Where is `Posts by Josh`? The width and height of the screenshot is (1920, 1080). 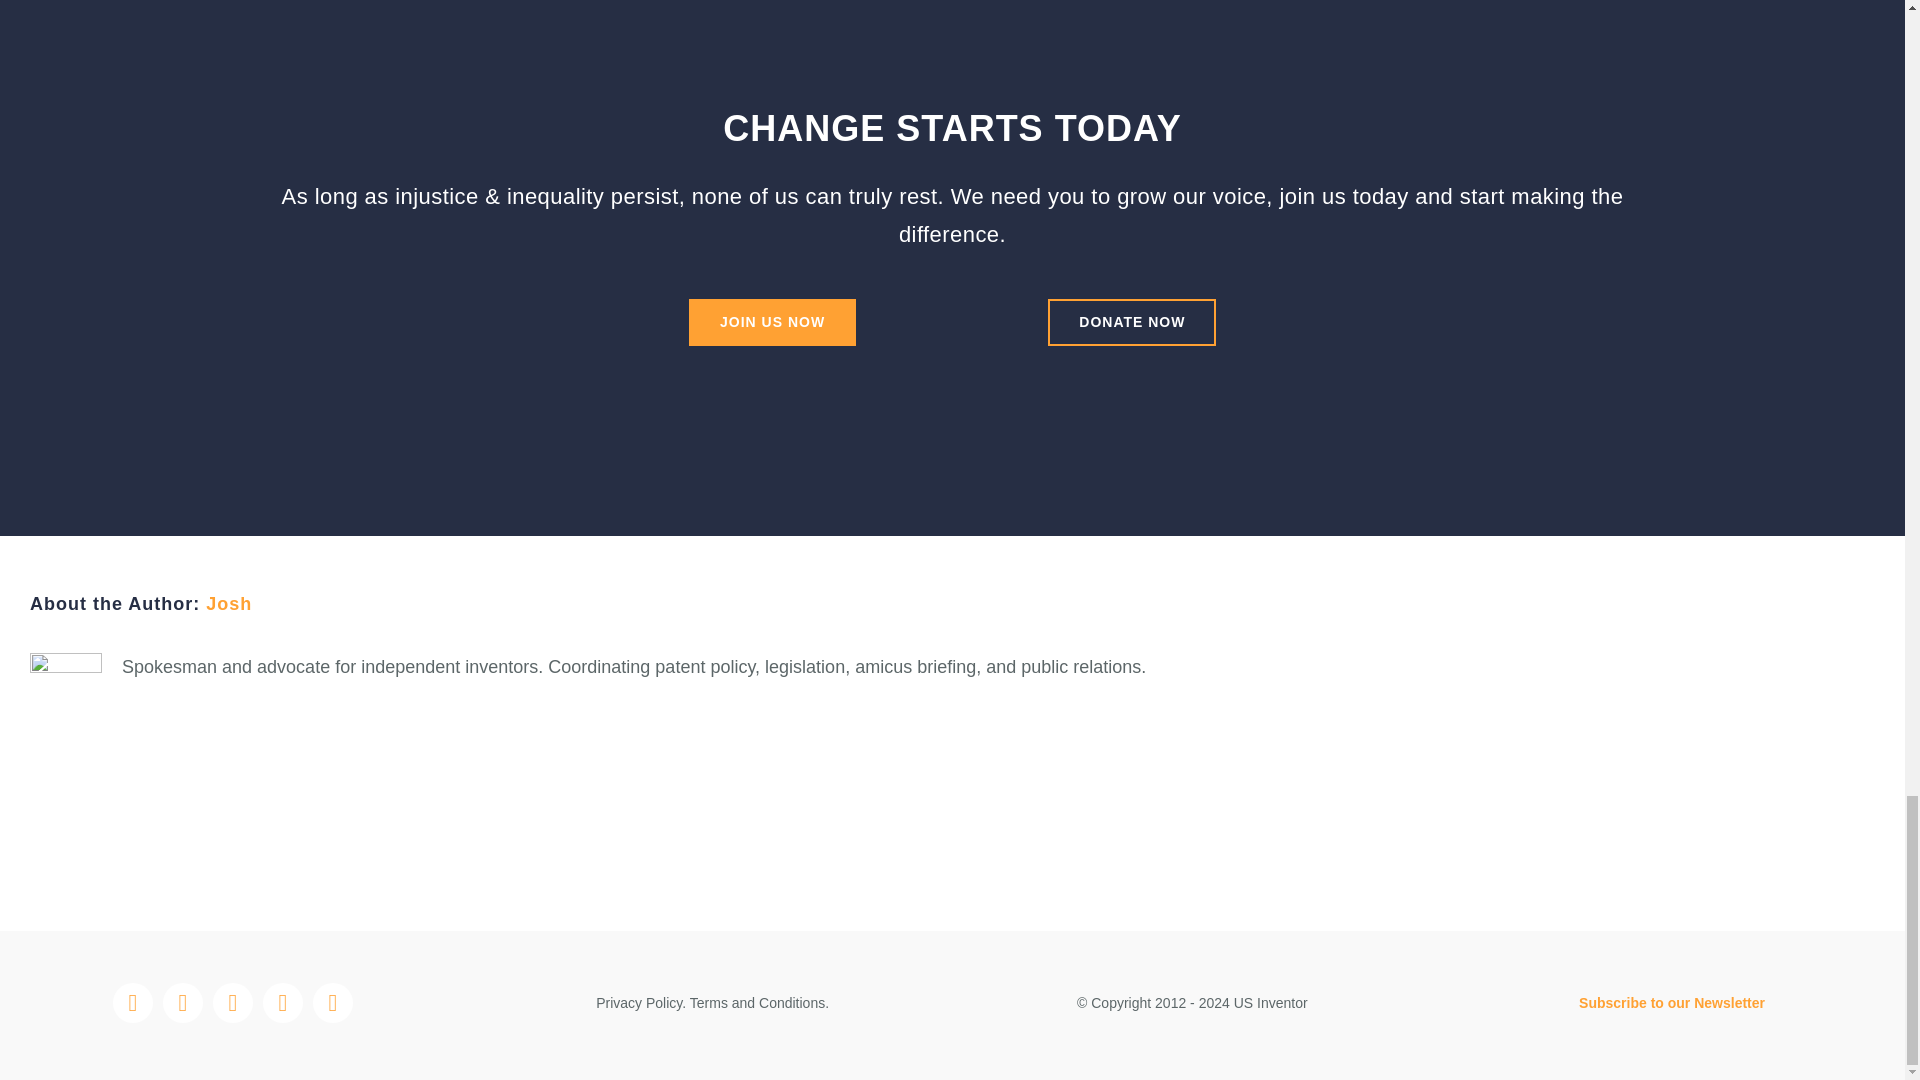
Posts by Josh is located at coordinates (228, 604).